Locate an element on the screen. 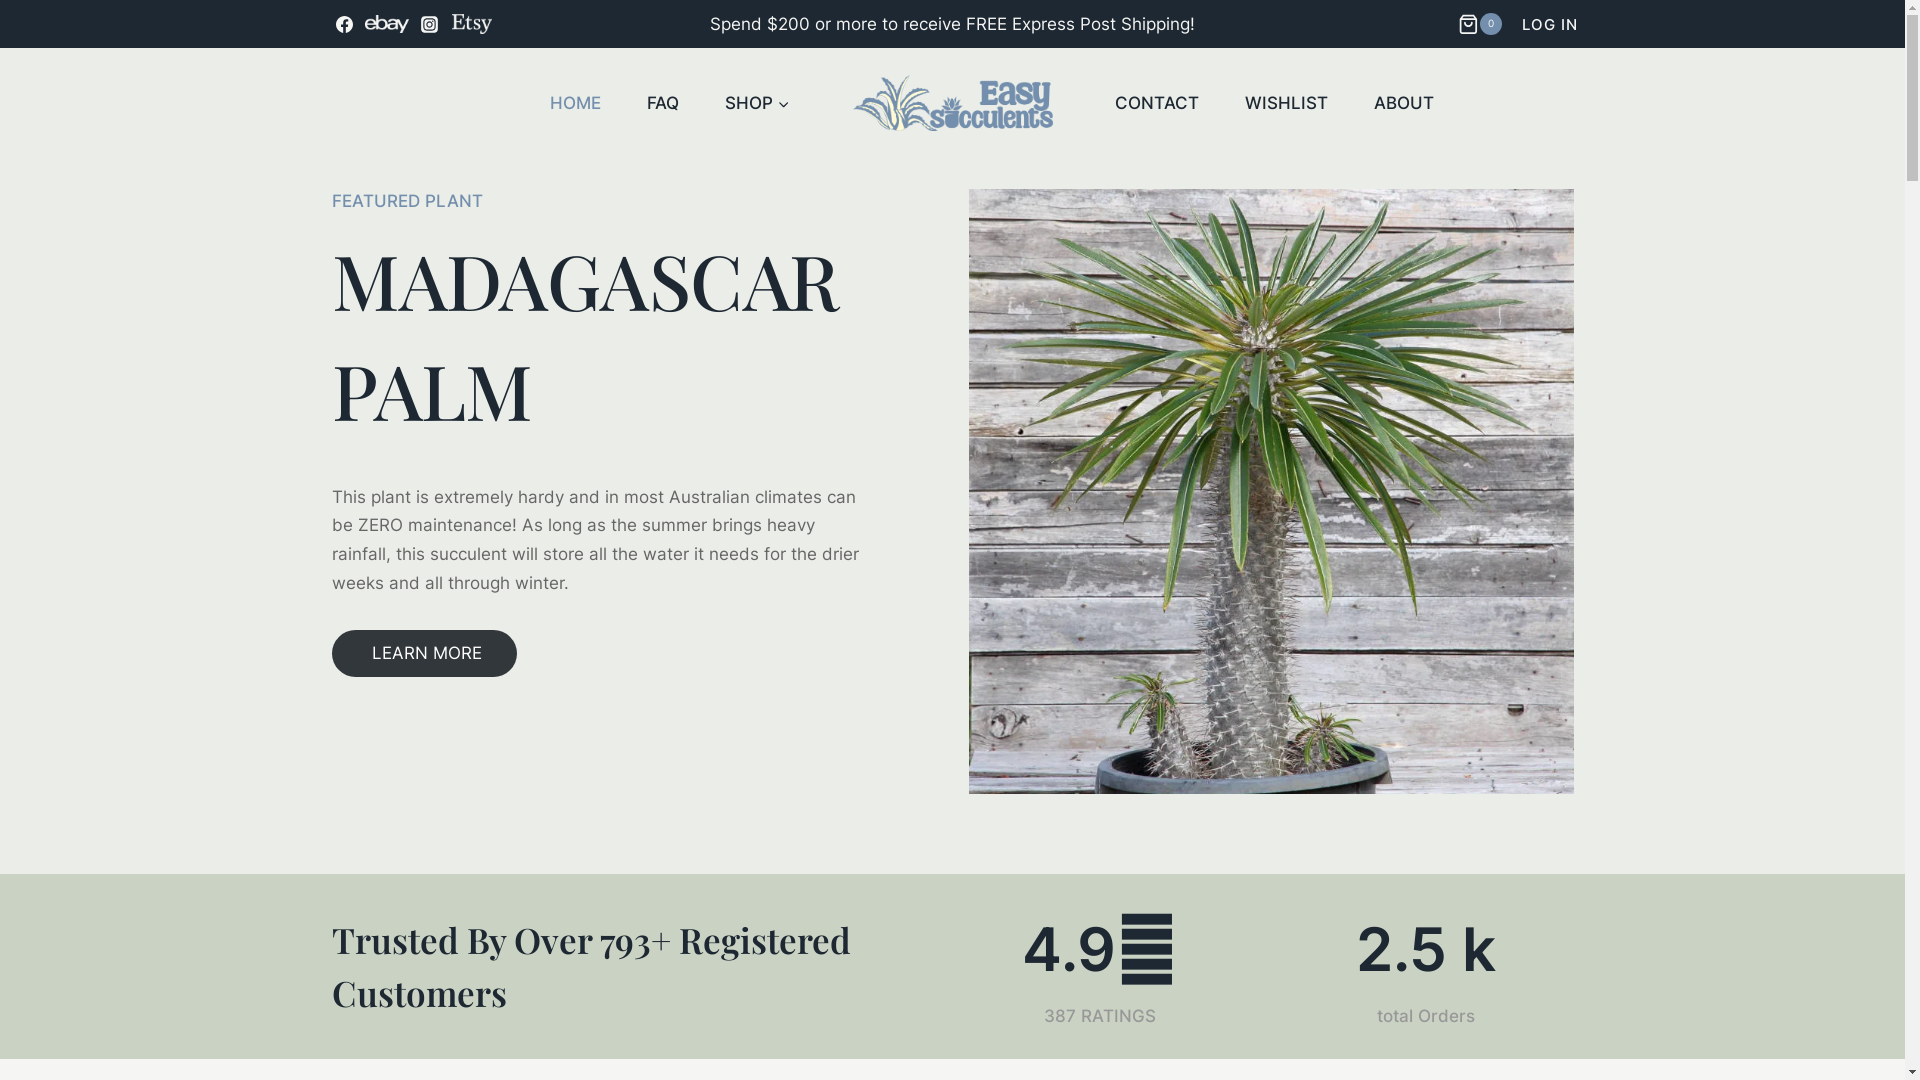 The image size is (1920, 1080). HOME is located at coordinates (576, 102).